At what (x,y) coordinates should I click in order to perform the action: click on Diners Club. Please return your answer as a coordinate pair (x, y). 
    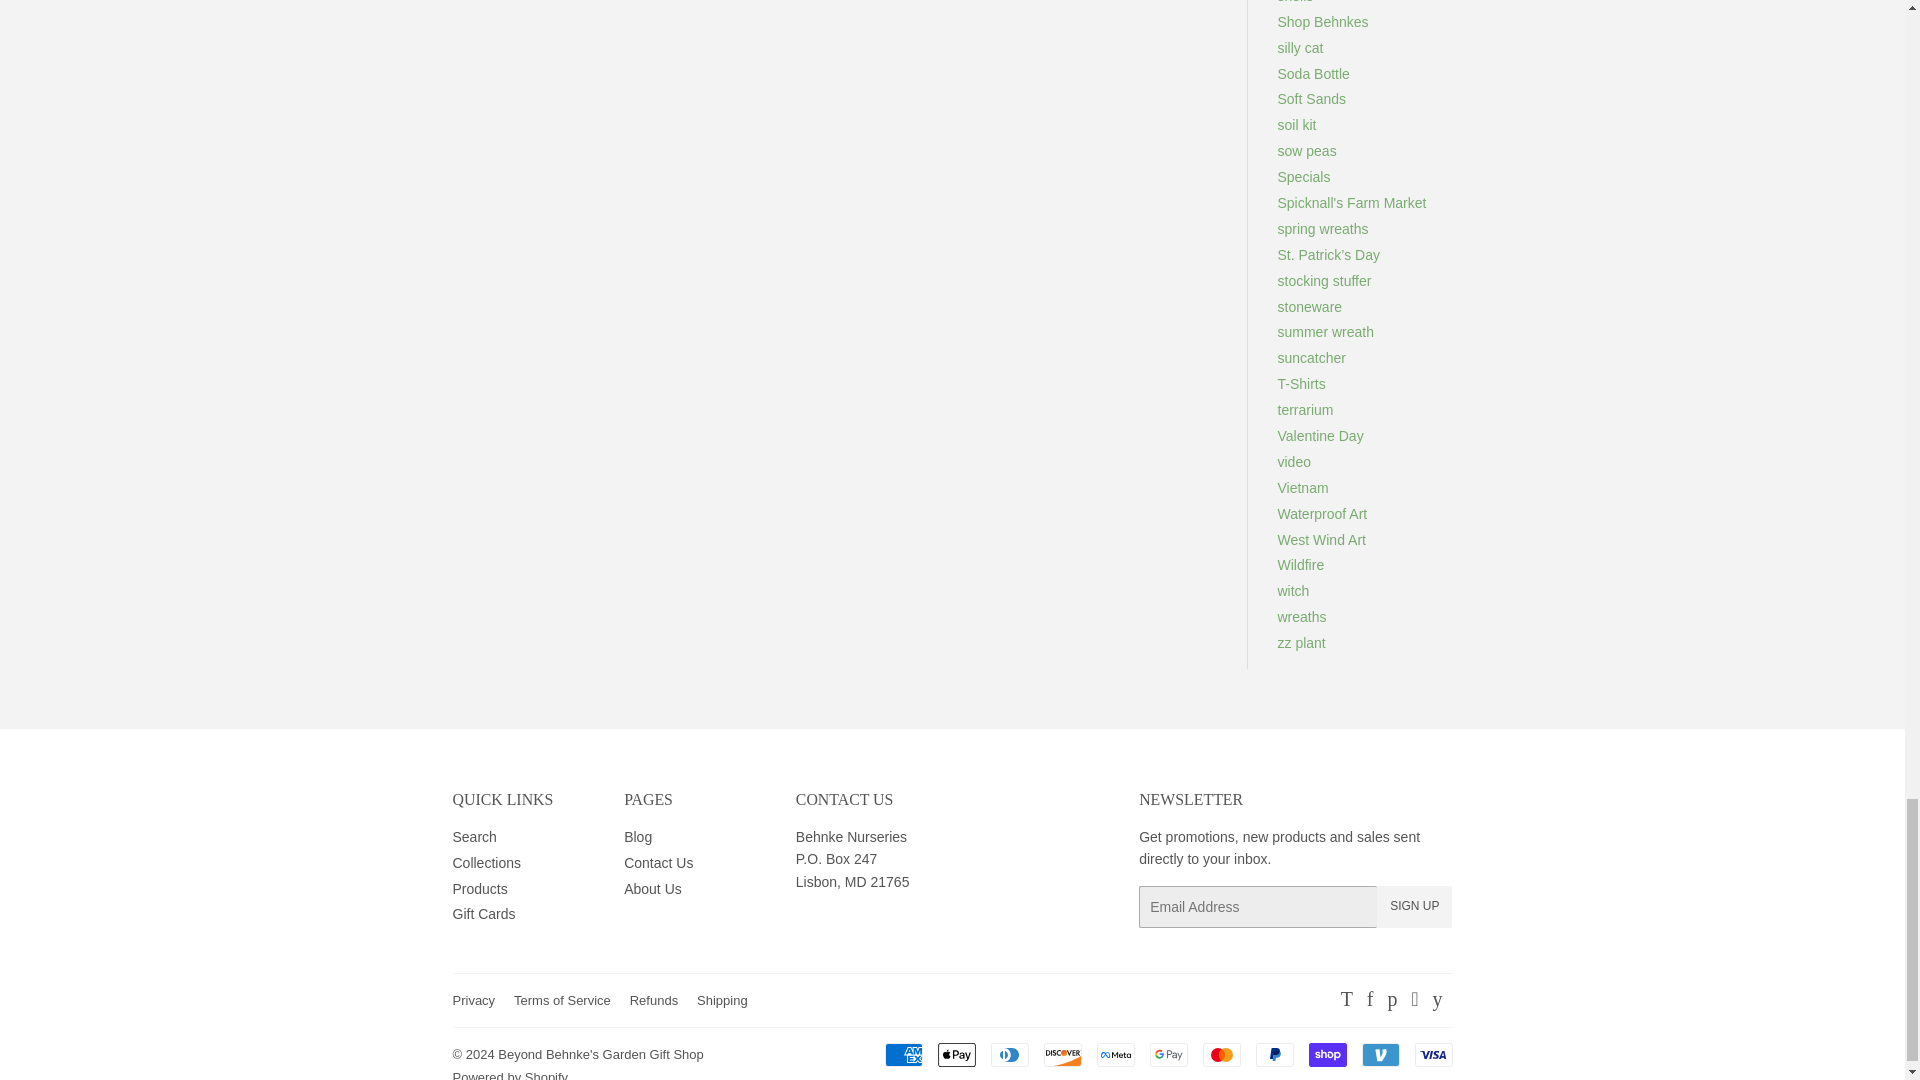
    Looking at the image, I should click on (1008, 1055).